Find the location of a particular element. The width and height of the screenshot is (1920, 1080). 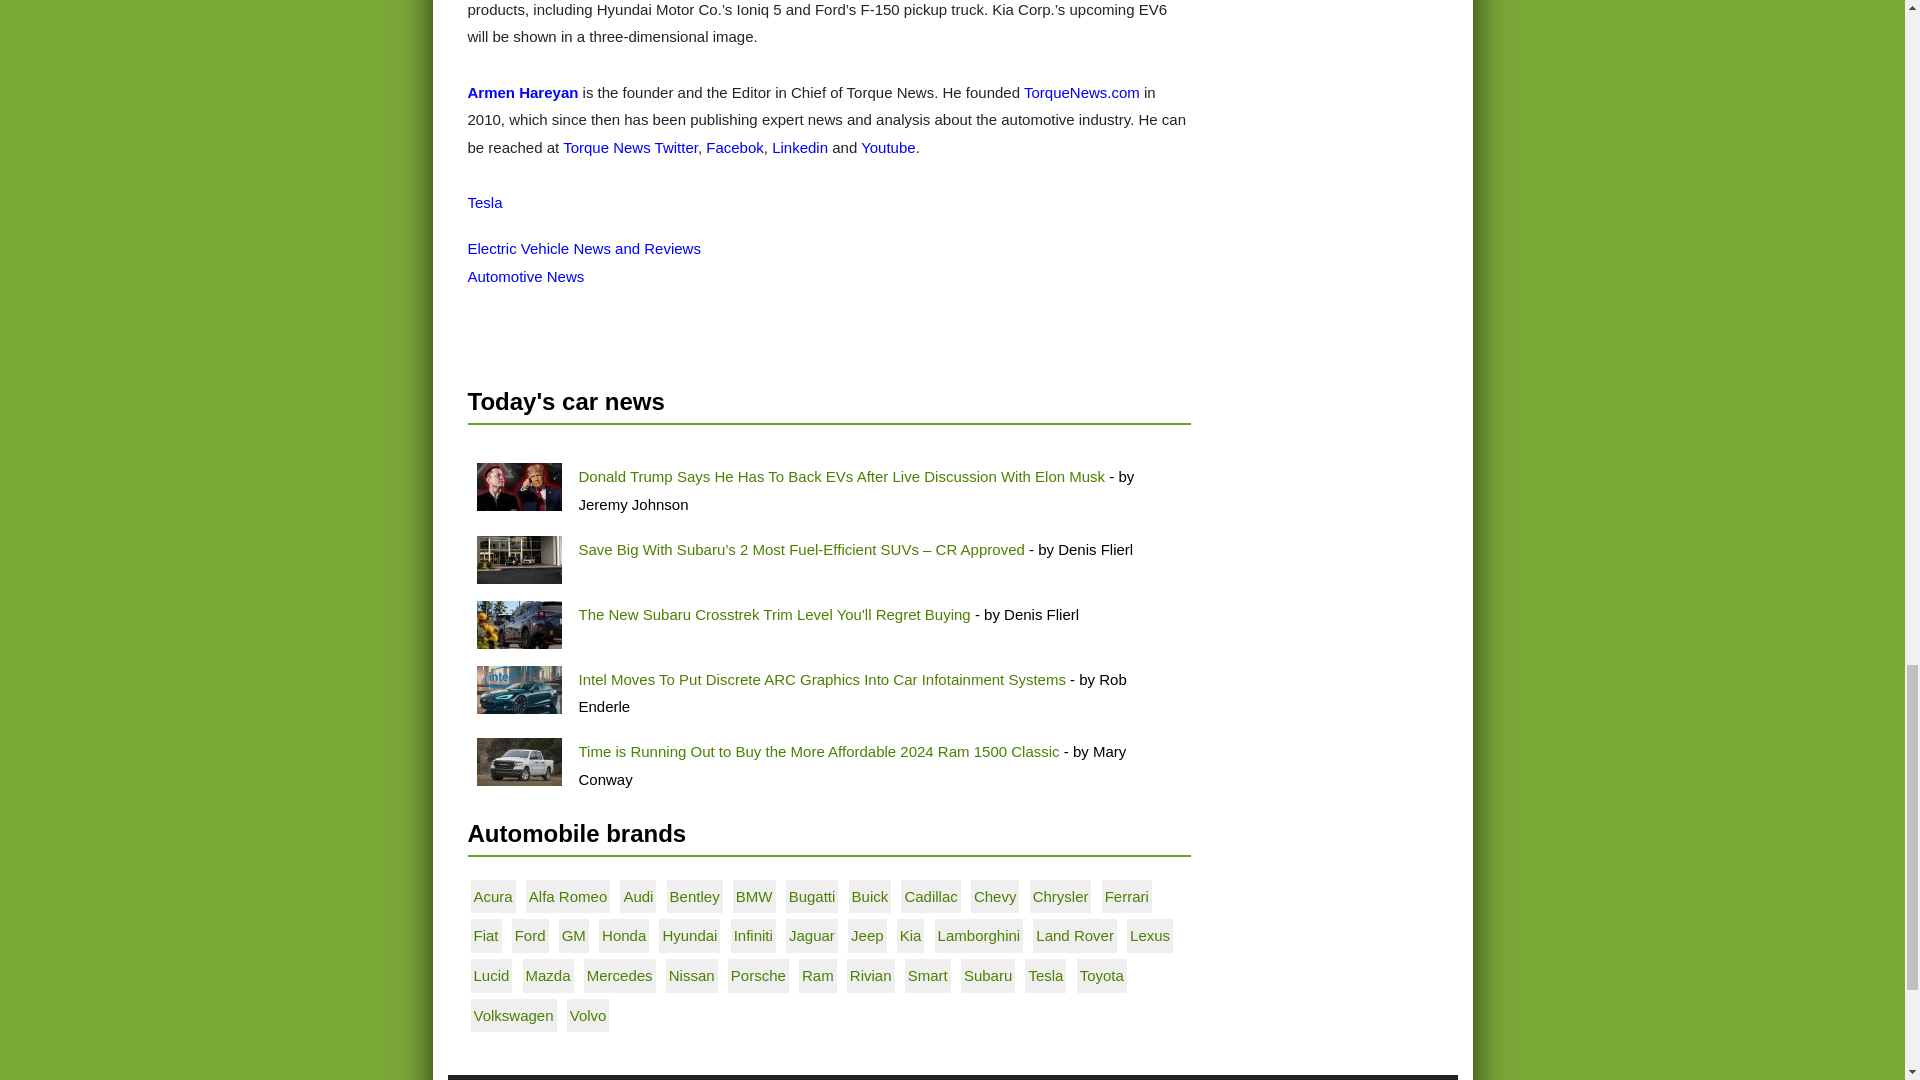

Facebok is located at coordinates (735, 147).